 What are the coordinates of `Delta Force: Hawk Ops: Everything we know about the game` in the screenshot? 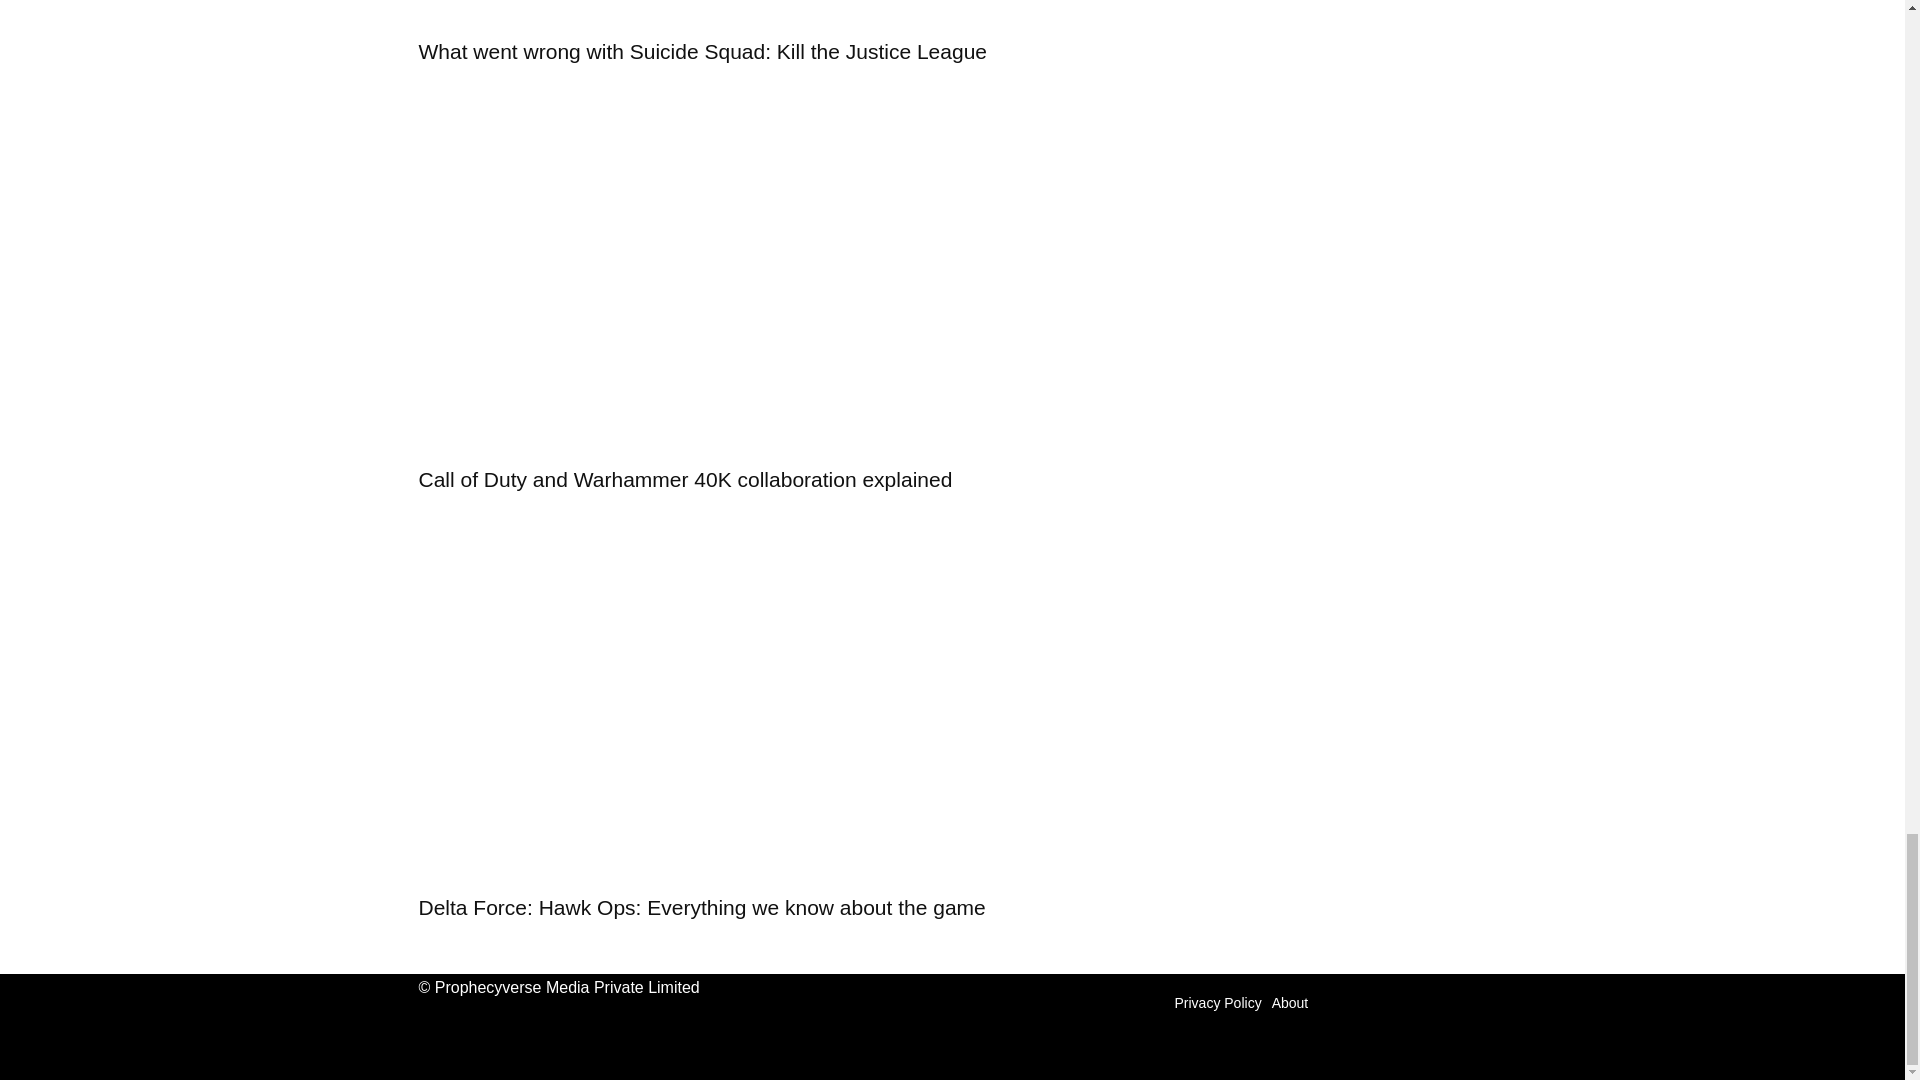 It's located at (701, 908).